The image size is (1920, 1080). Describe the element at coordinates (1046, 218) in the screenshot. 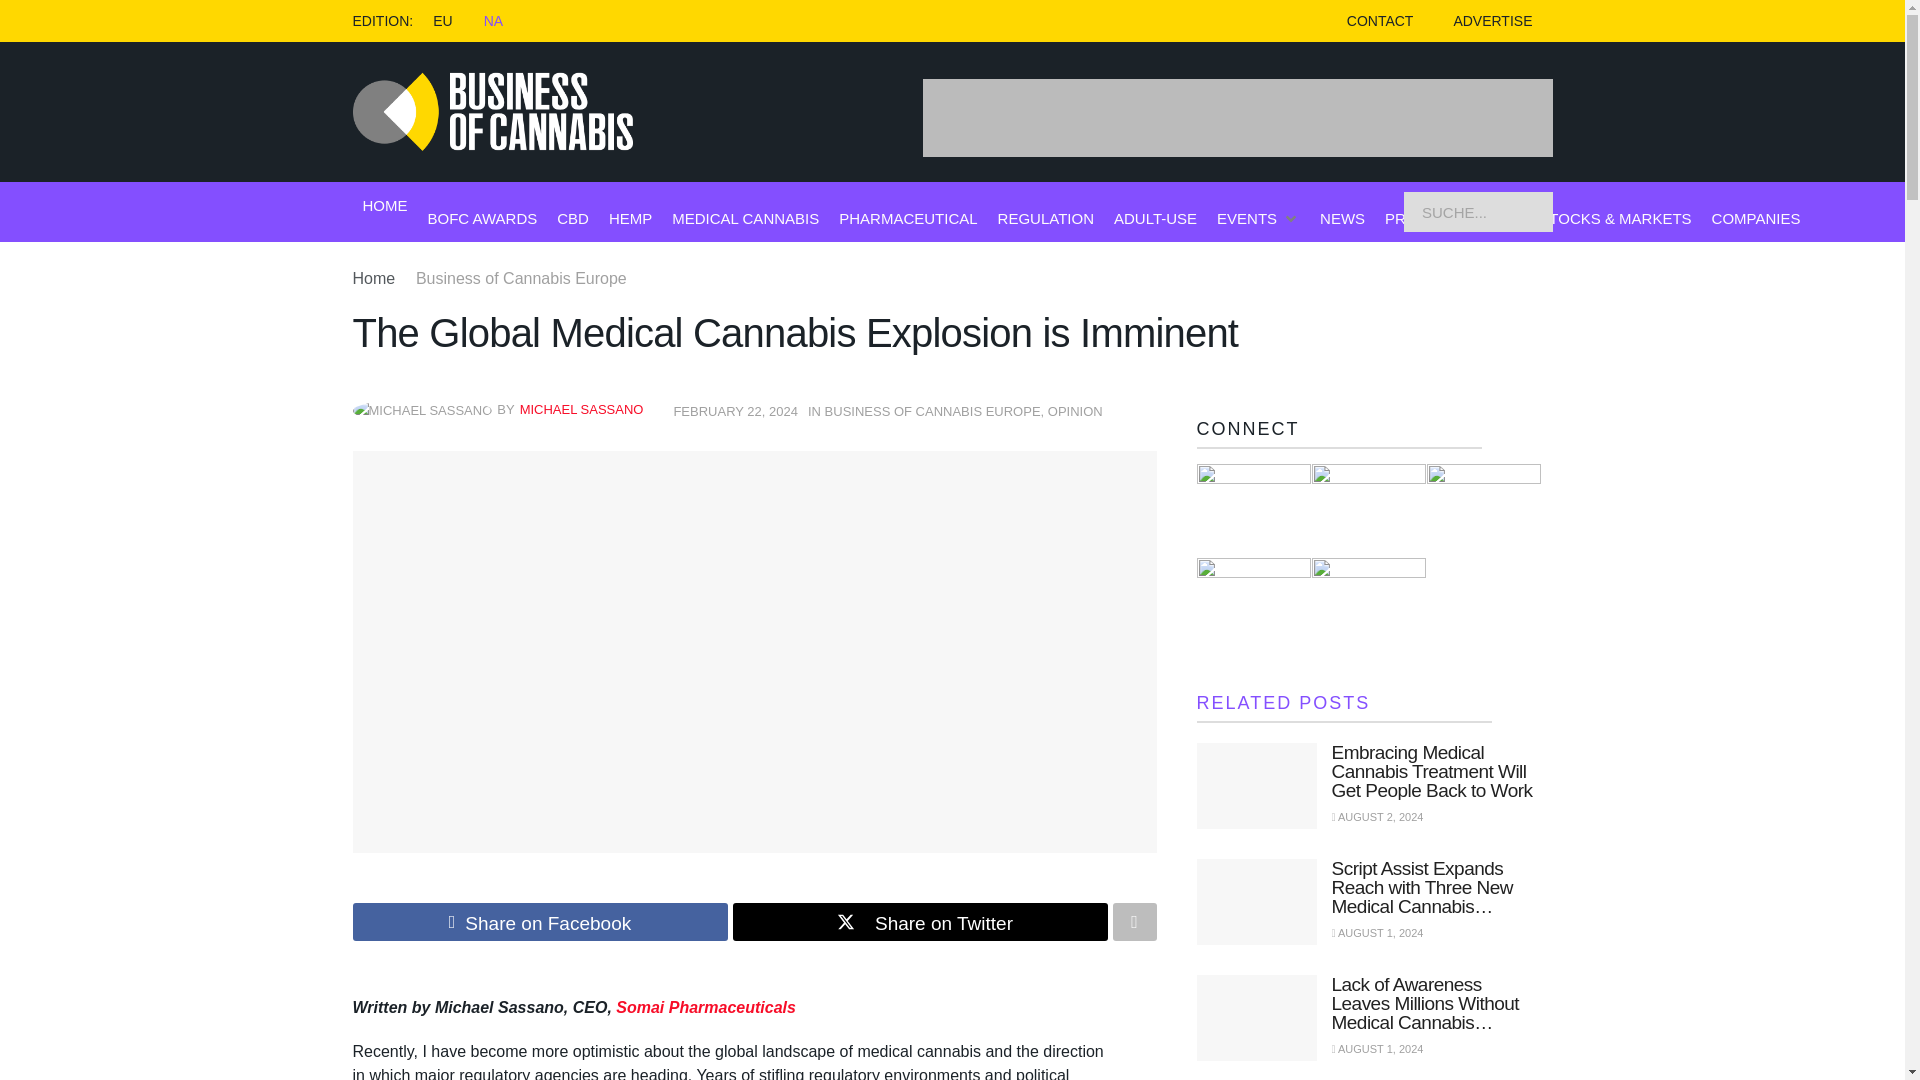

I see `REGULATION` at that location.